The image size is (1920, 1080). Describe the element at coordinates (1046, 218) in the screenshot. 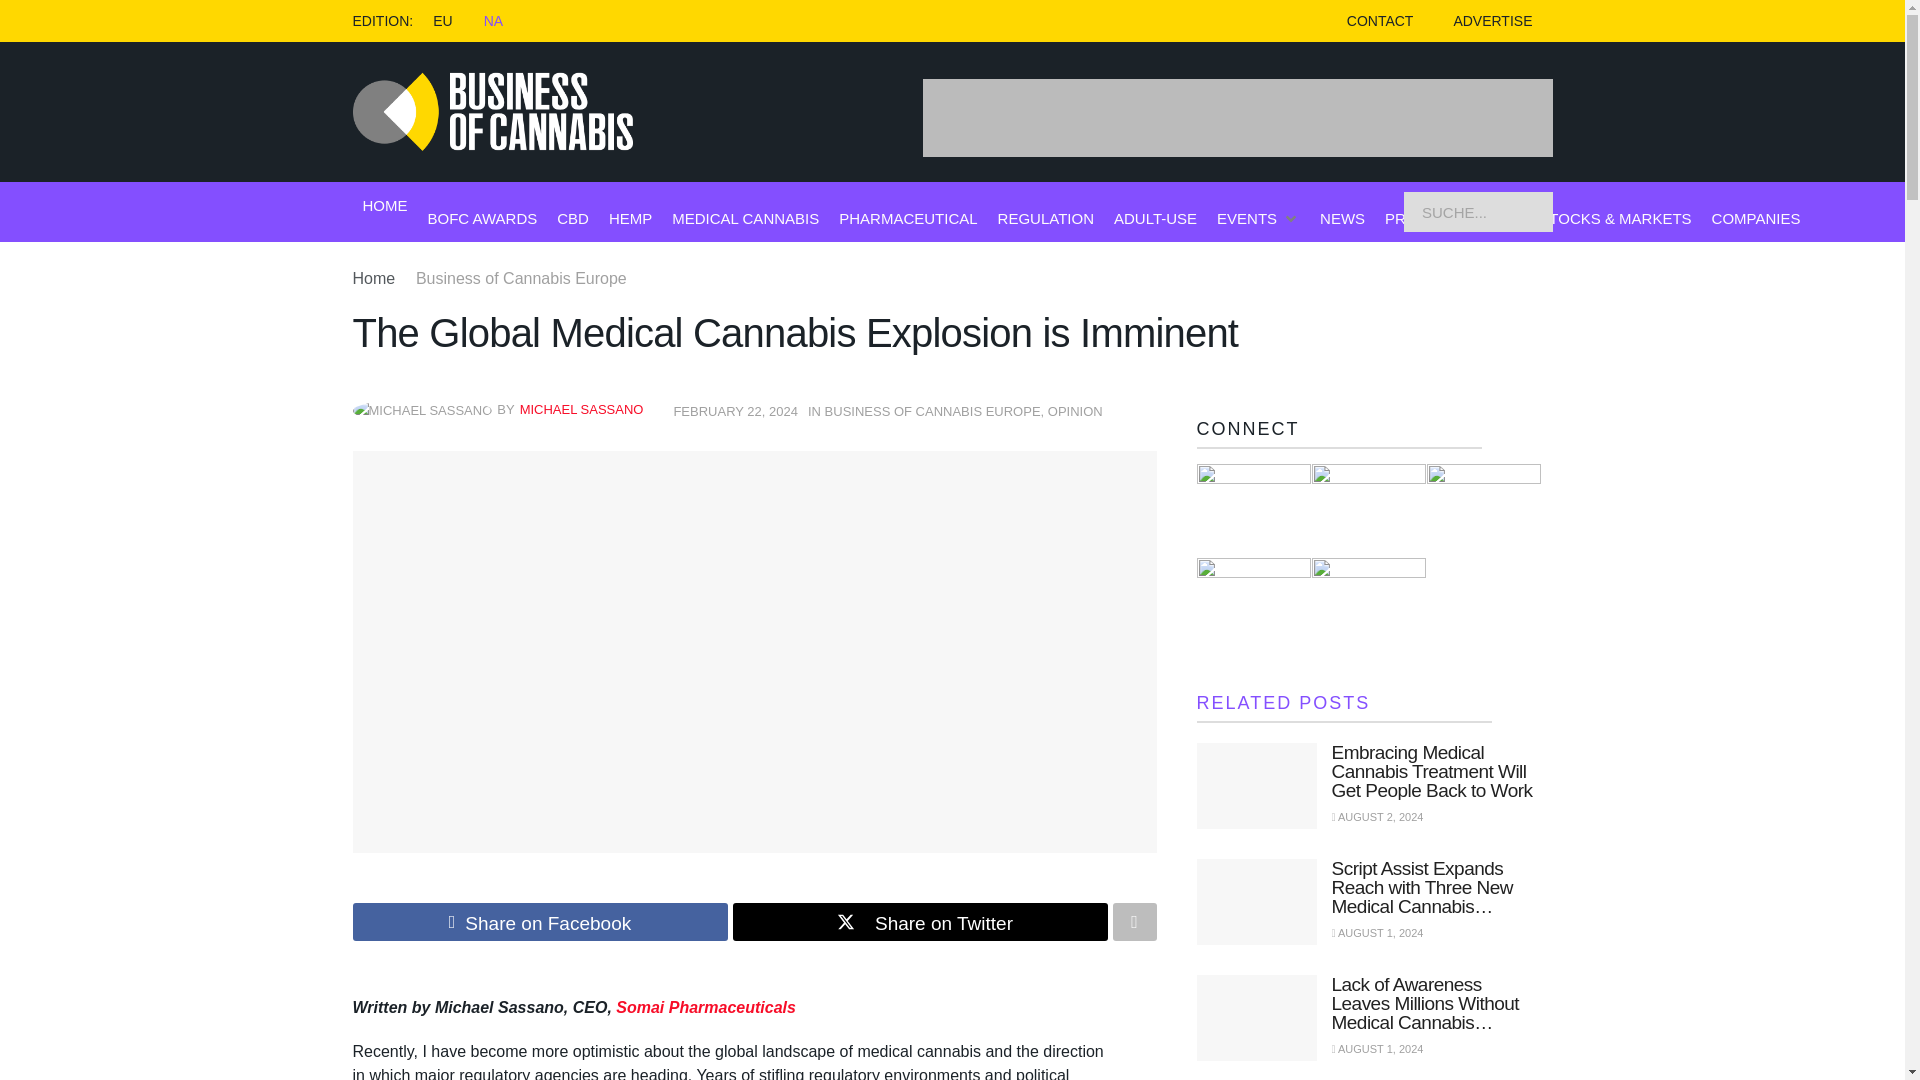

I see `REGULATION` at that location.